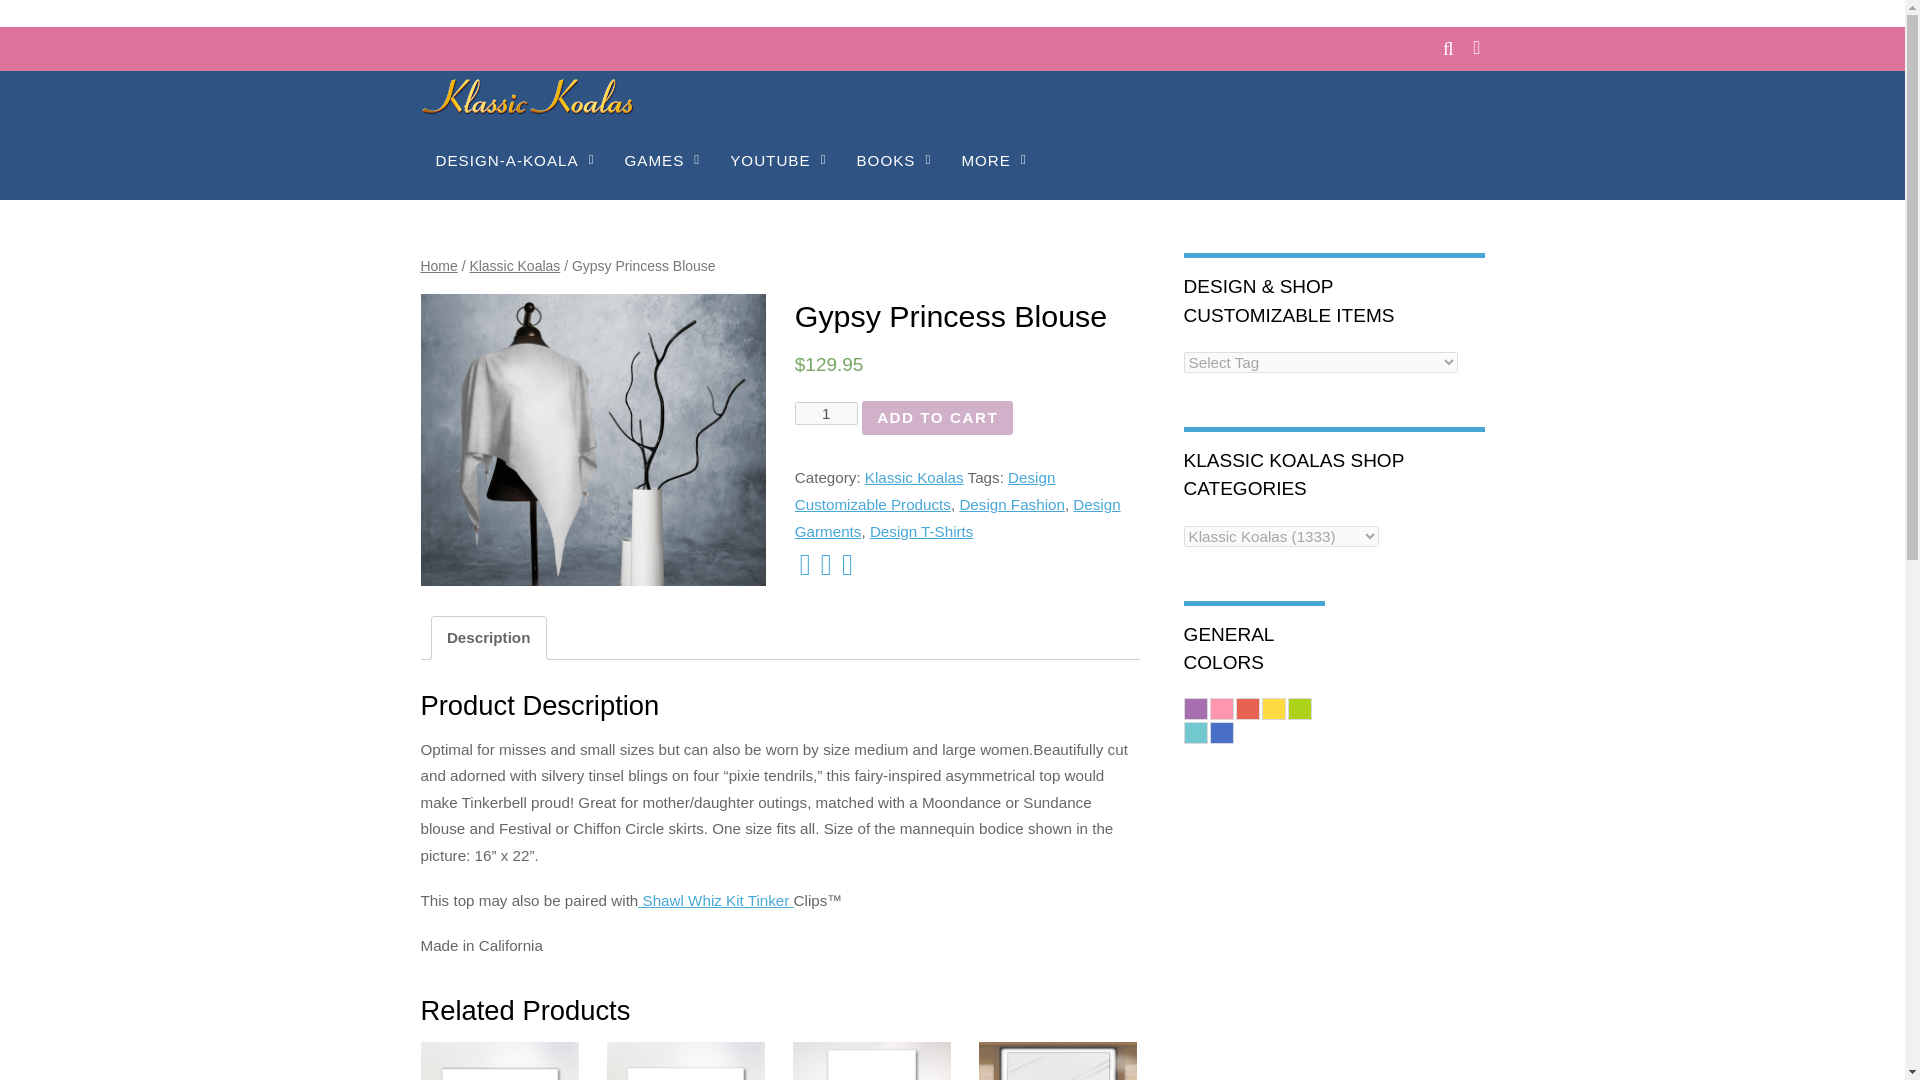 The width and height of the screenshot is (1920, 1080). What do you see at coordinates (528, 96) in the screenshot?
I see `Klassic Koalas` at bounding box center [528, 96].